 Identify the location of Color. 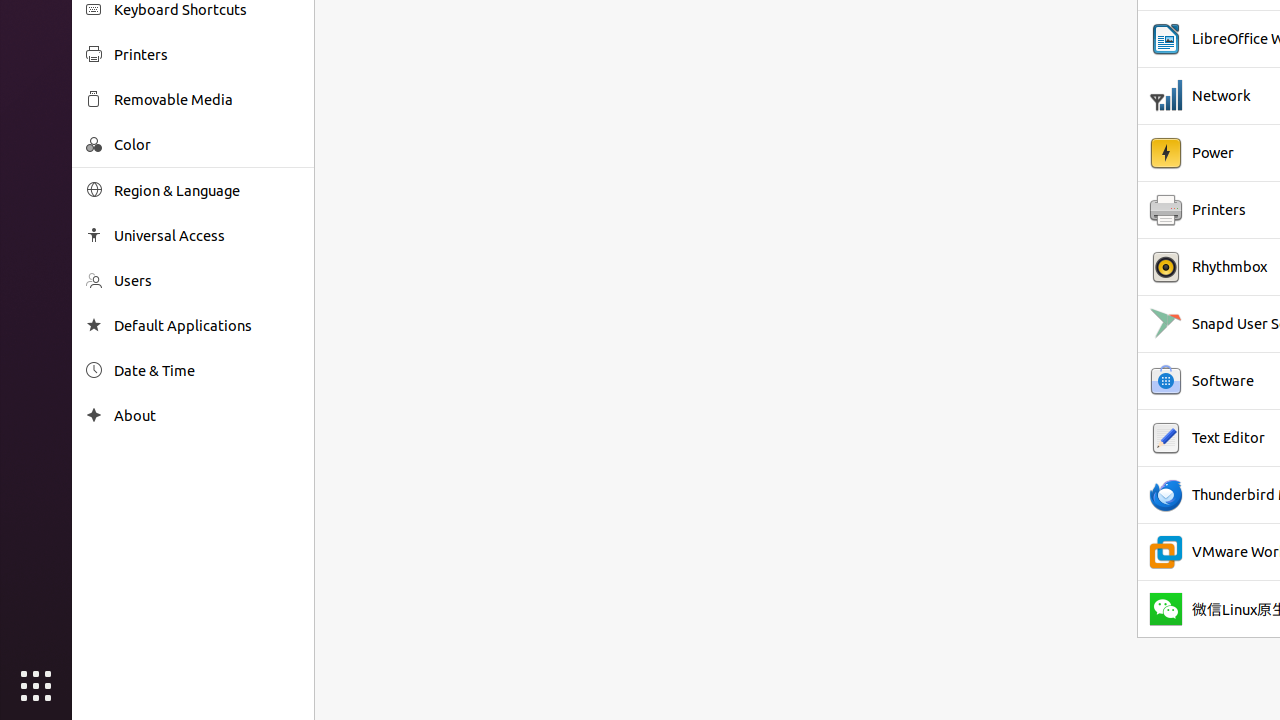
(207, 144).